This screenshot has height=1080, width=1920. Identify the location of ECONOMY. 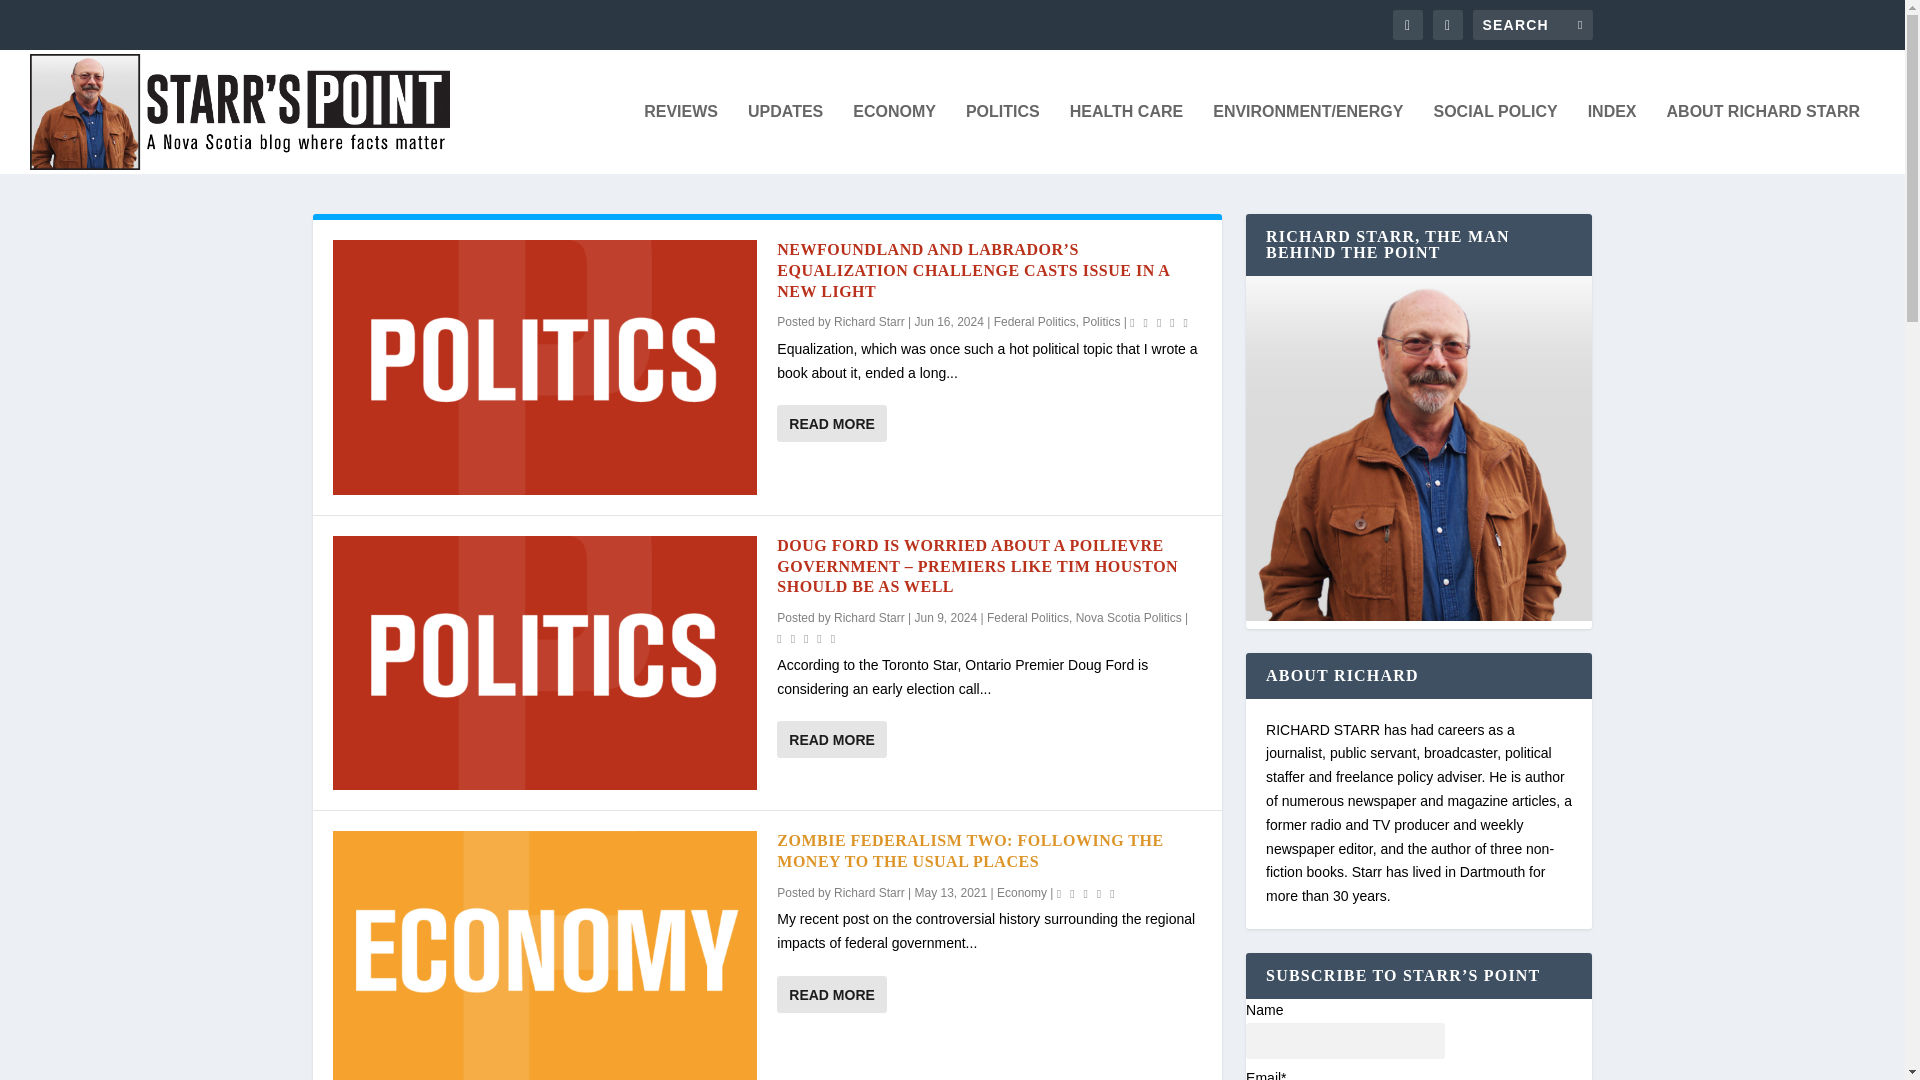
(894, 138).